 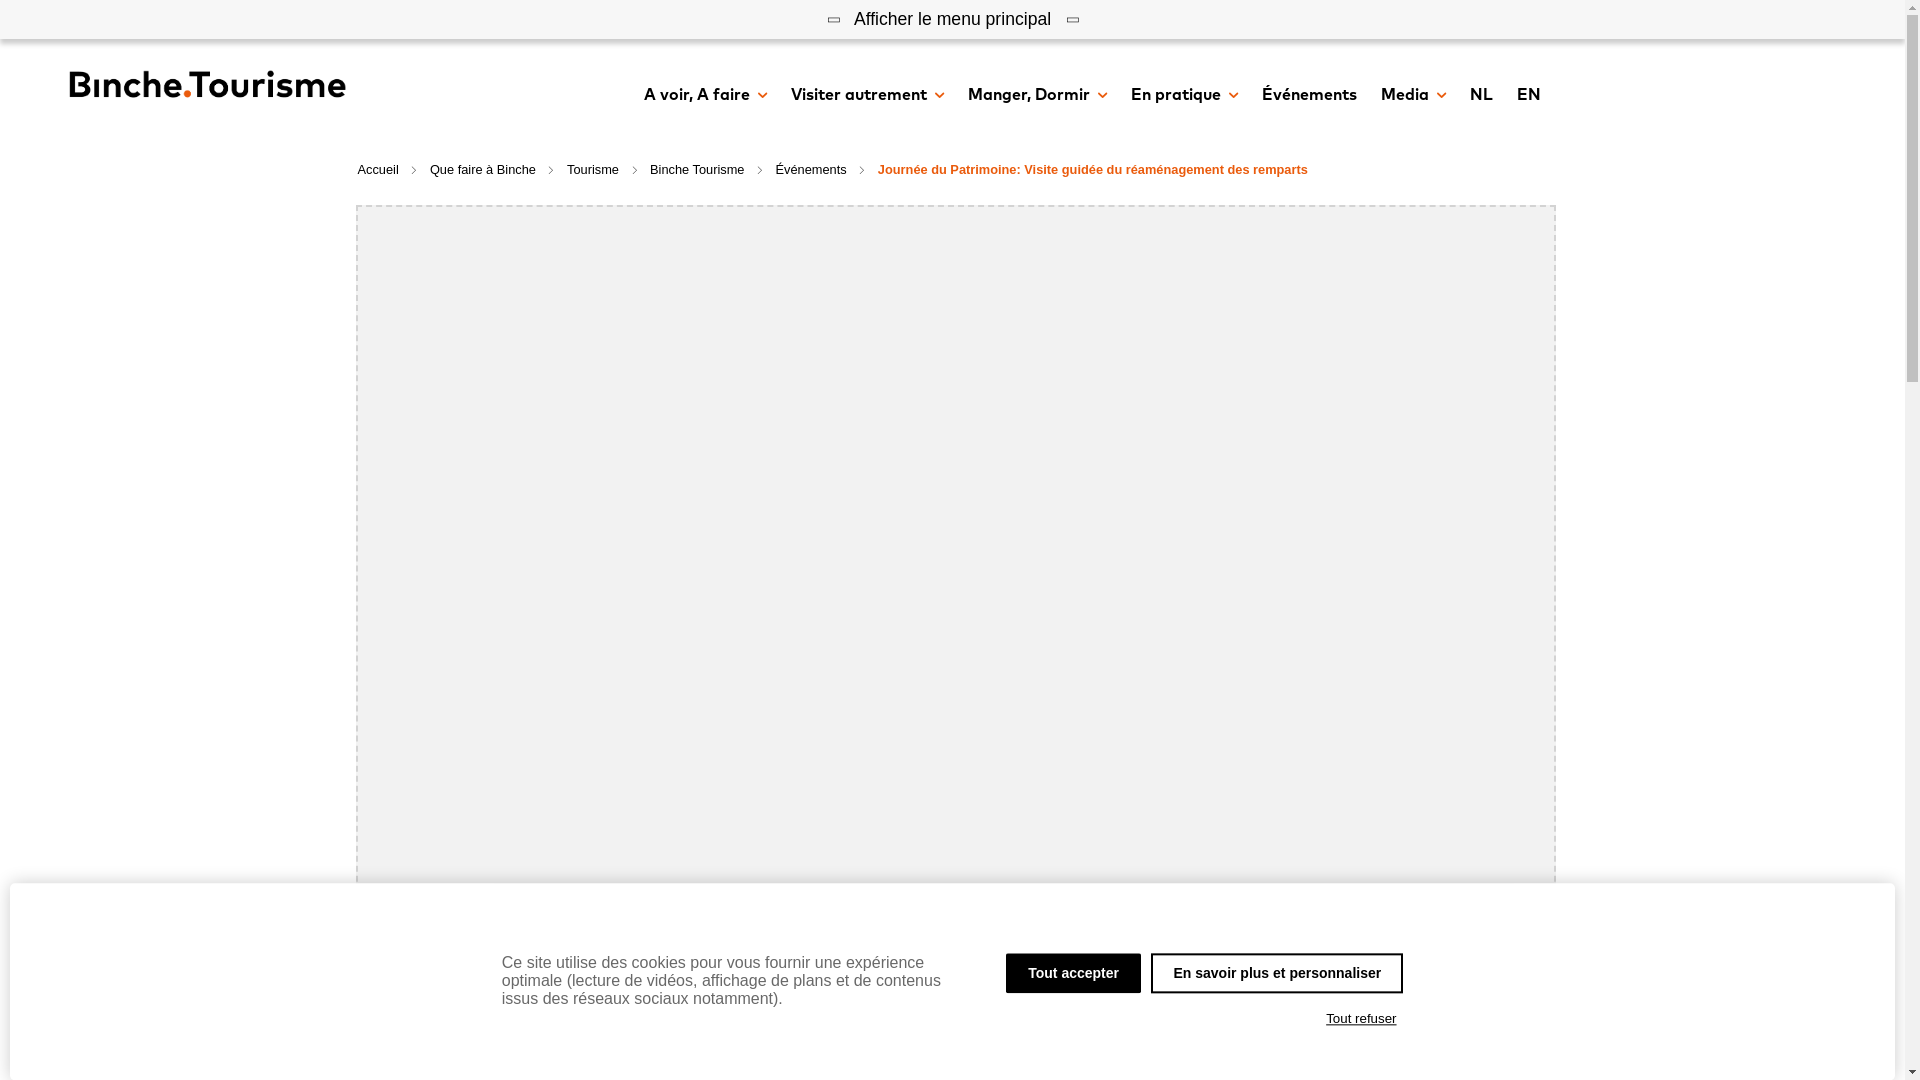 I want to click on EN, so click(x=1528, y=96).